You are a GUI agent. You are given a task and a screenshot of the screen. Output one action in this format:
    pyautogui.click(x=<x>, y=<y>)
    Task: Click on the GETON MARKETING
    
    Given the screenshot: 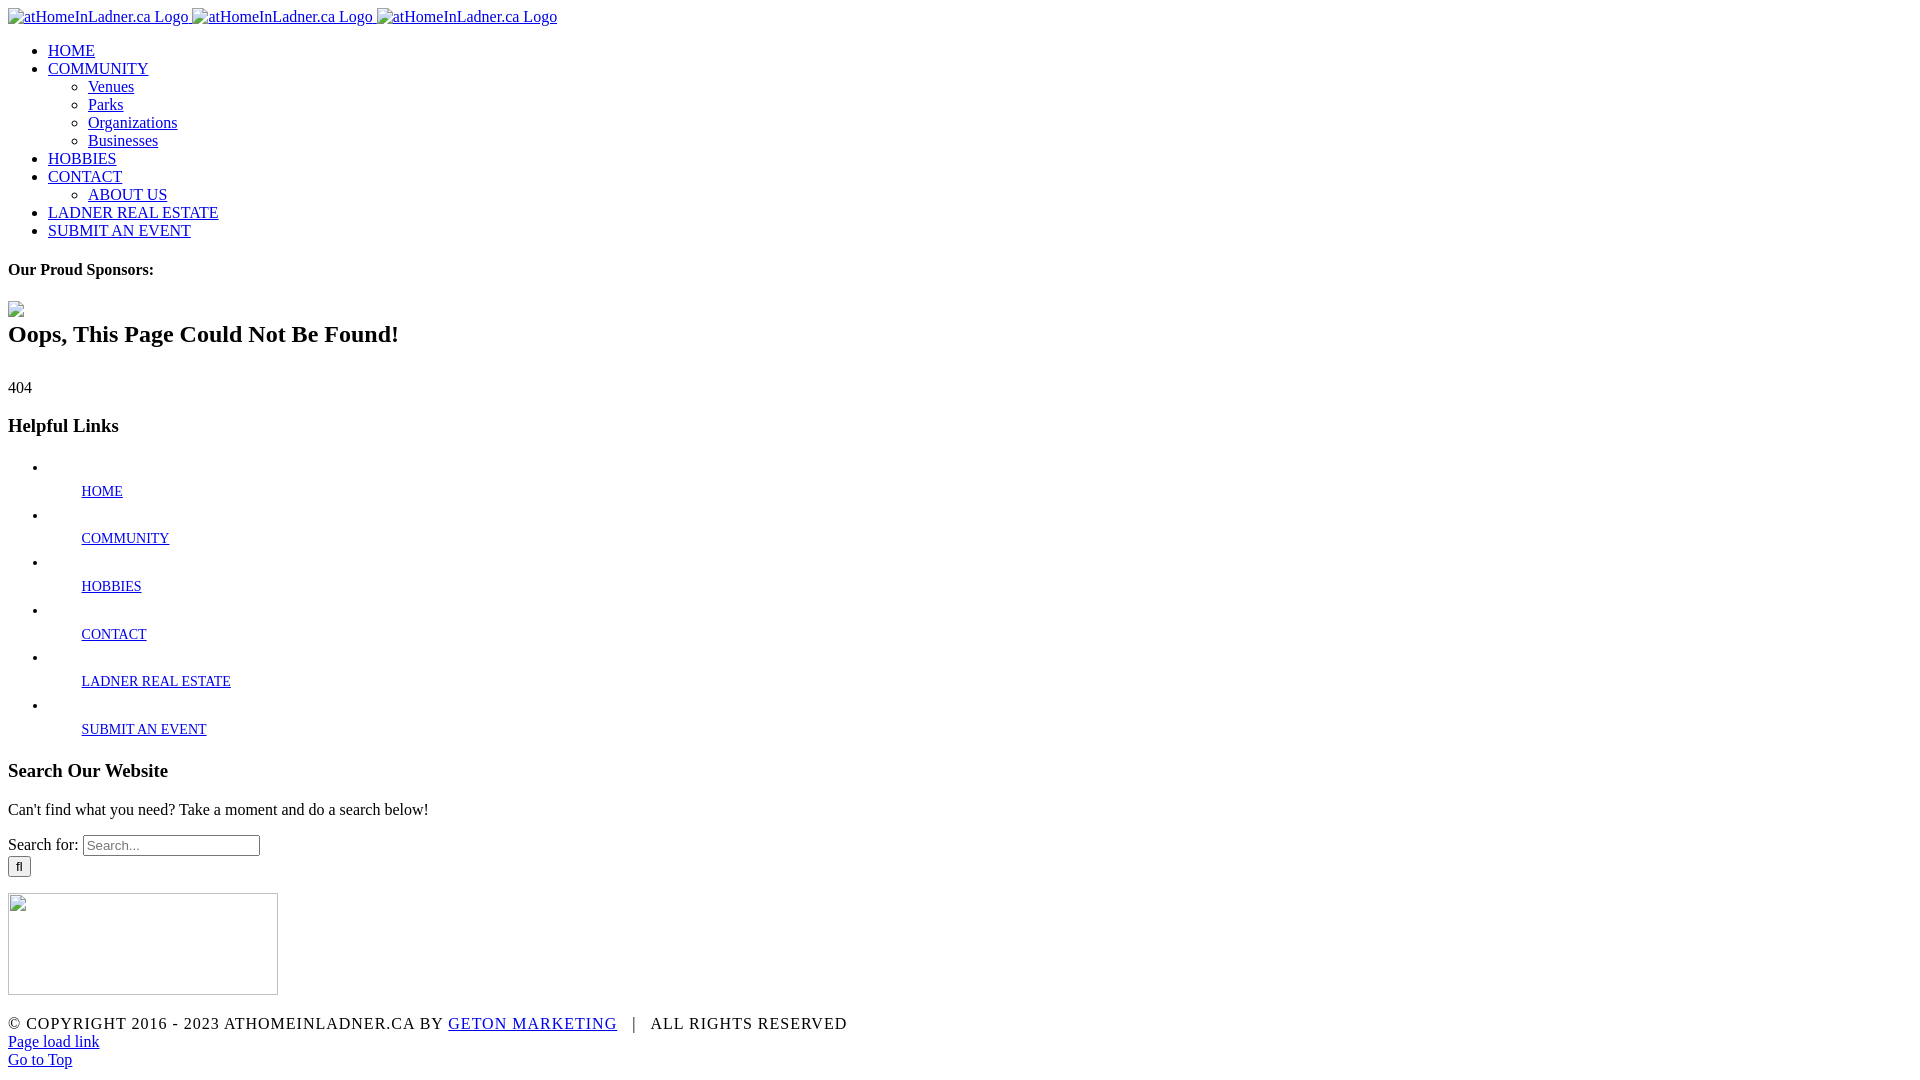 What is the action you would take?
    pyautogui.click(x=532, y=1024)
    